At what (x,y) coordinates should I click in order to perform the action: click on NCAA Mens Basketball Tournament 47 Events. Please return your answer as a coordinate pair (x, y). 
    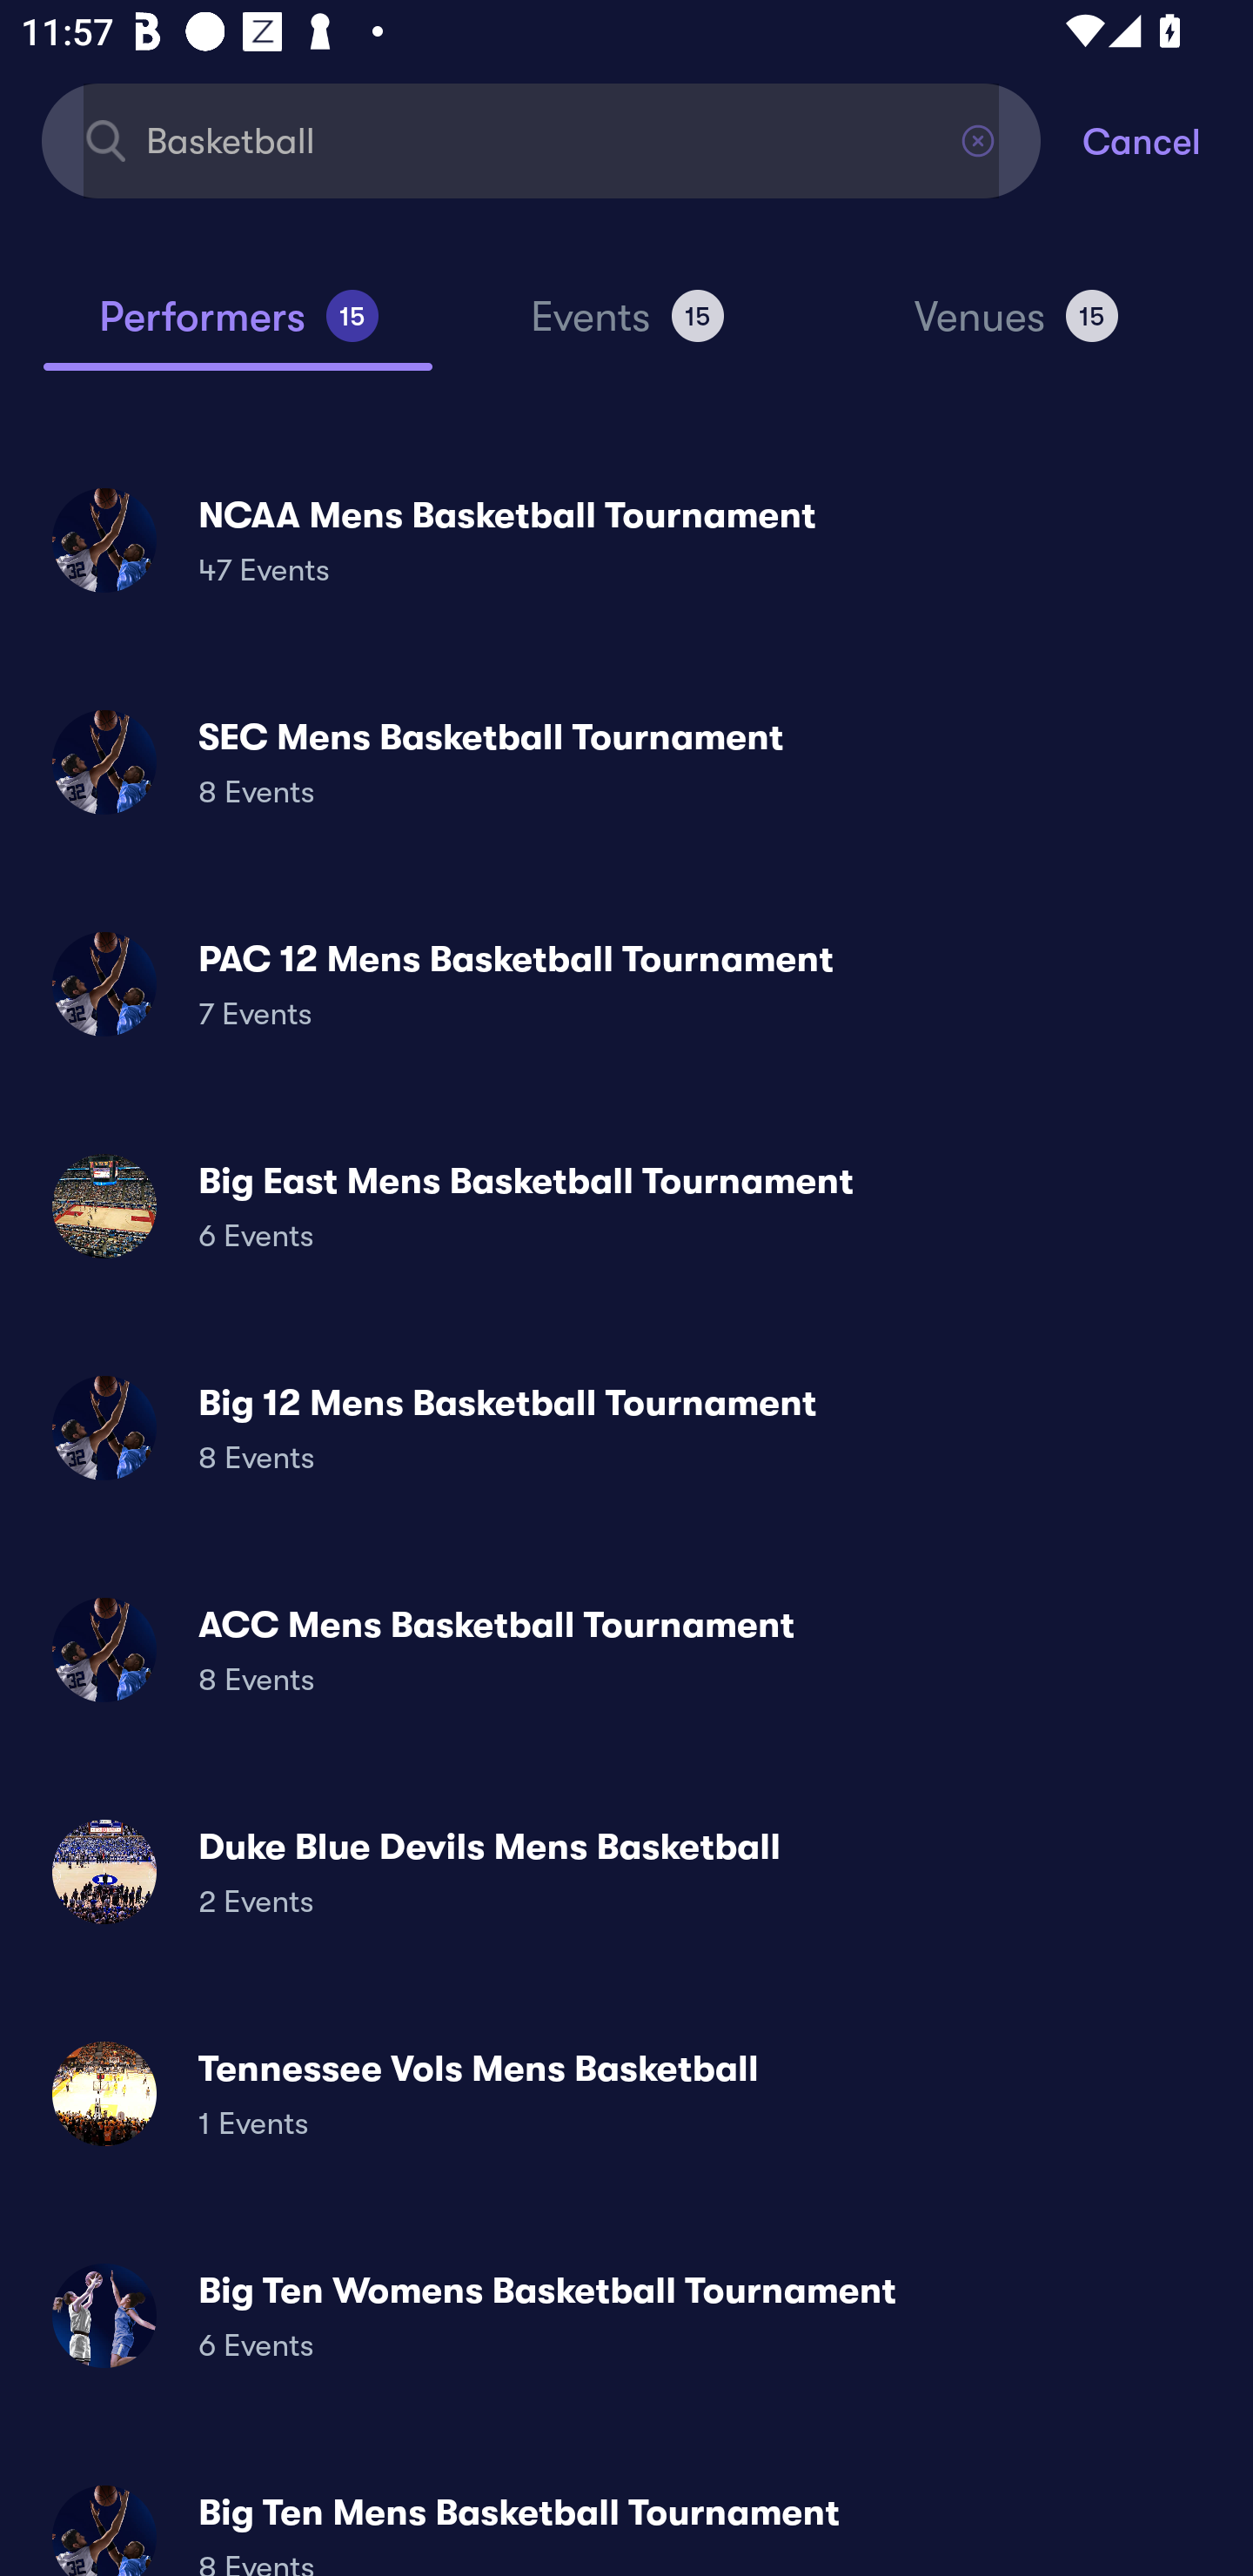
    Looking at the image, I should click on (626, 540).